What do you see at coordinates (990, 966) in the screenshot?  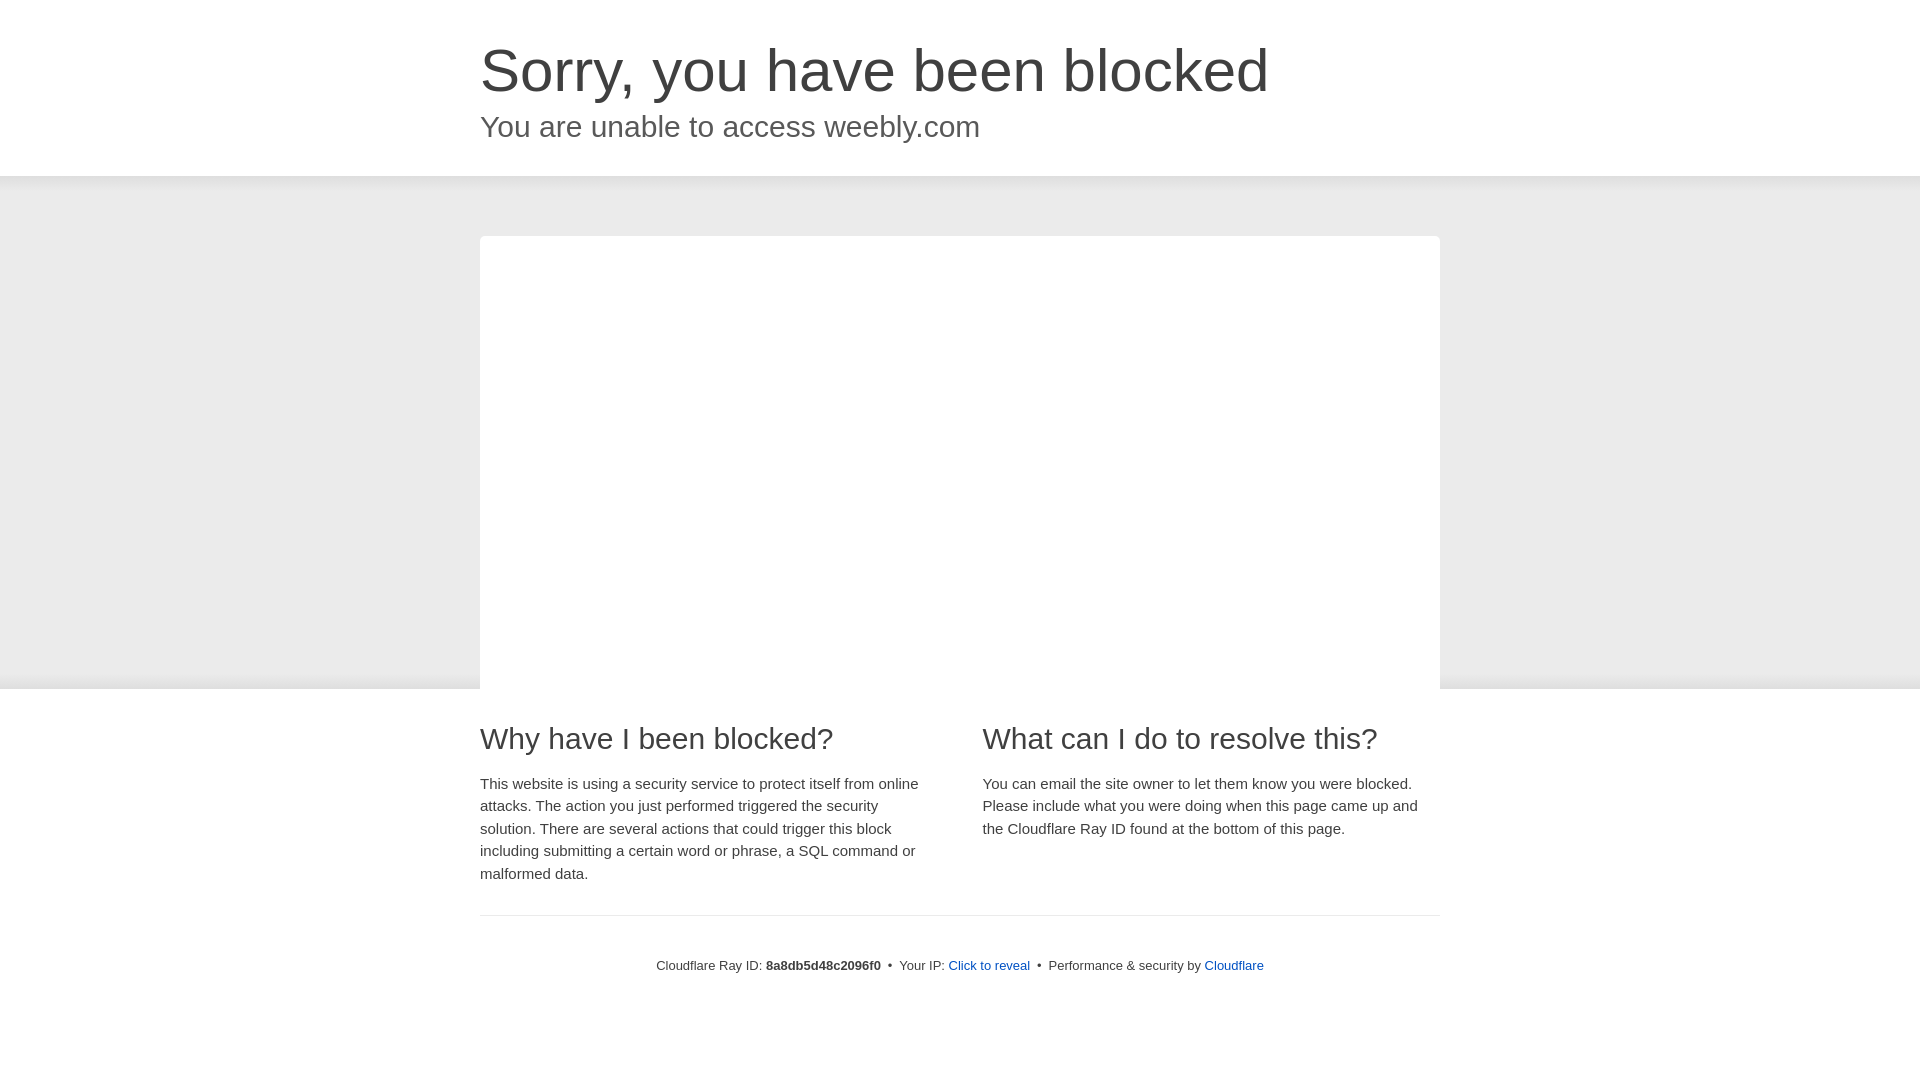 I see `Click to reveal` at bounding box center [990, 966].